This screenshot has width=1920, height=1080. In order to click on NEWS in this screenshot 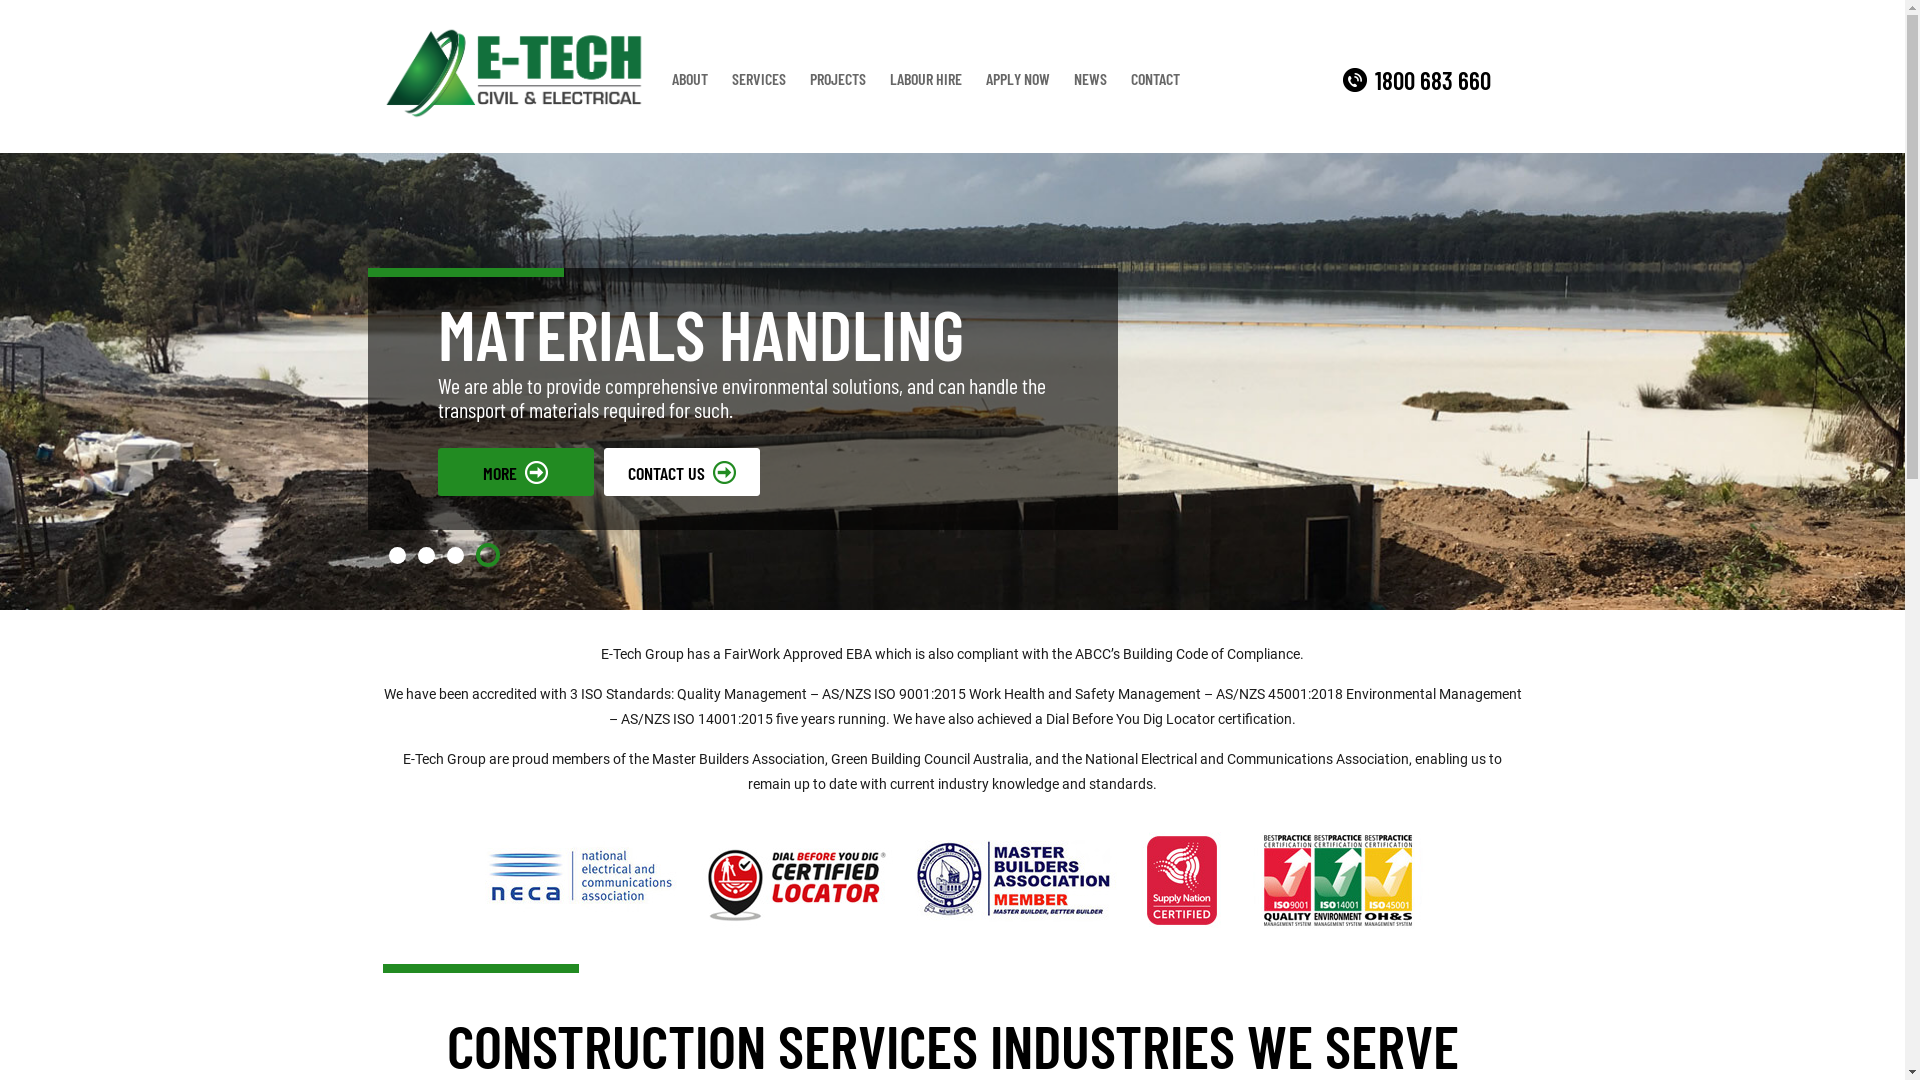, I will do `click(1090, 79)`.